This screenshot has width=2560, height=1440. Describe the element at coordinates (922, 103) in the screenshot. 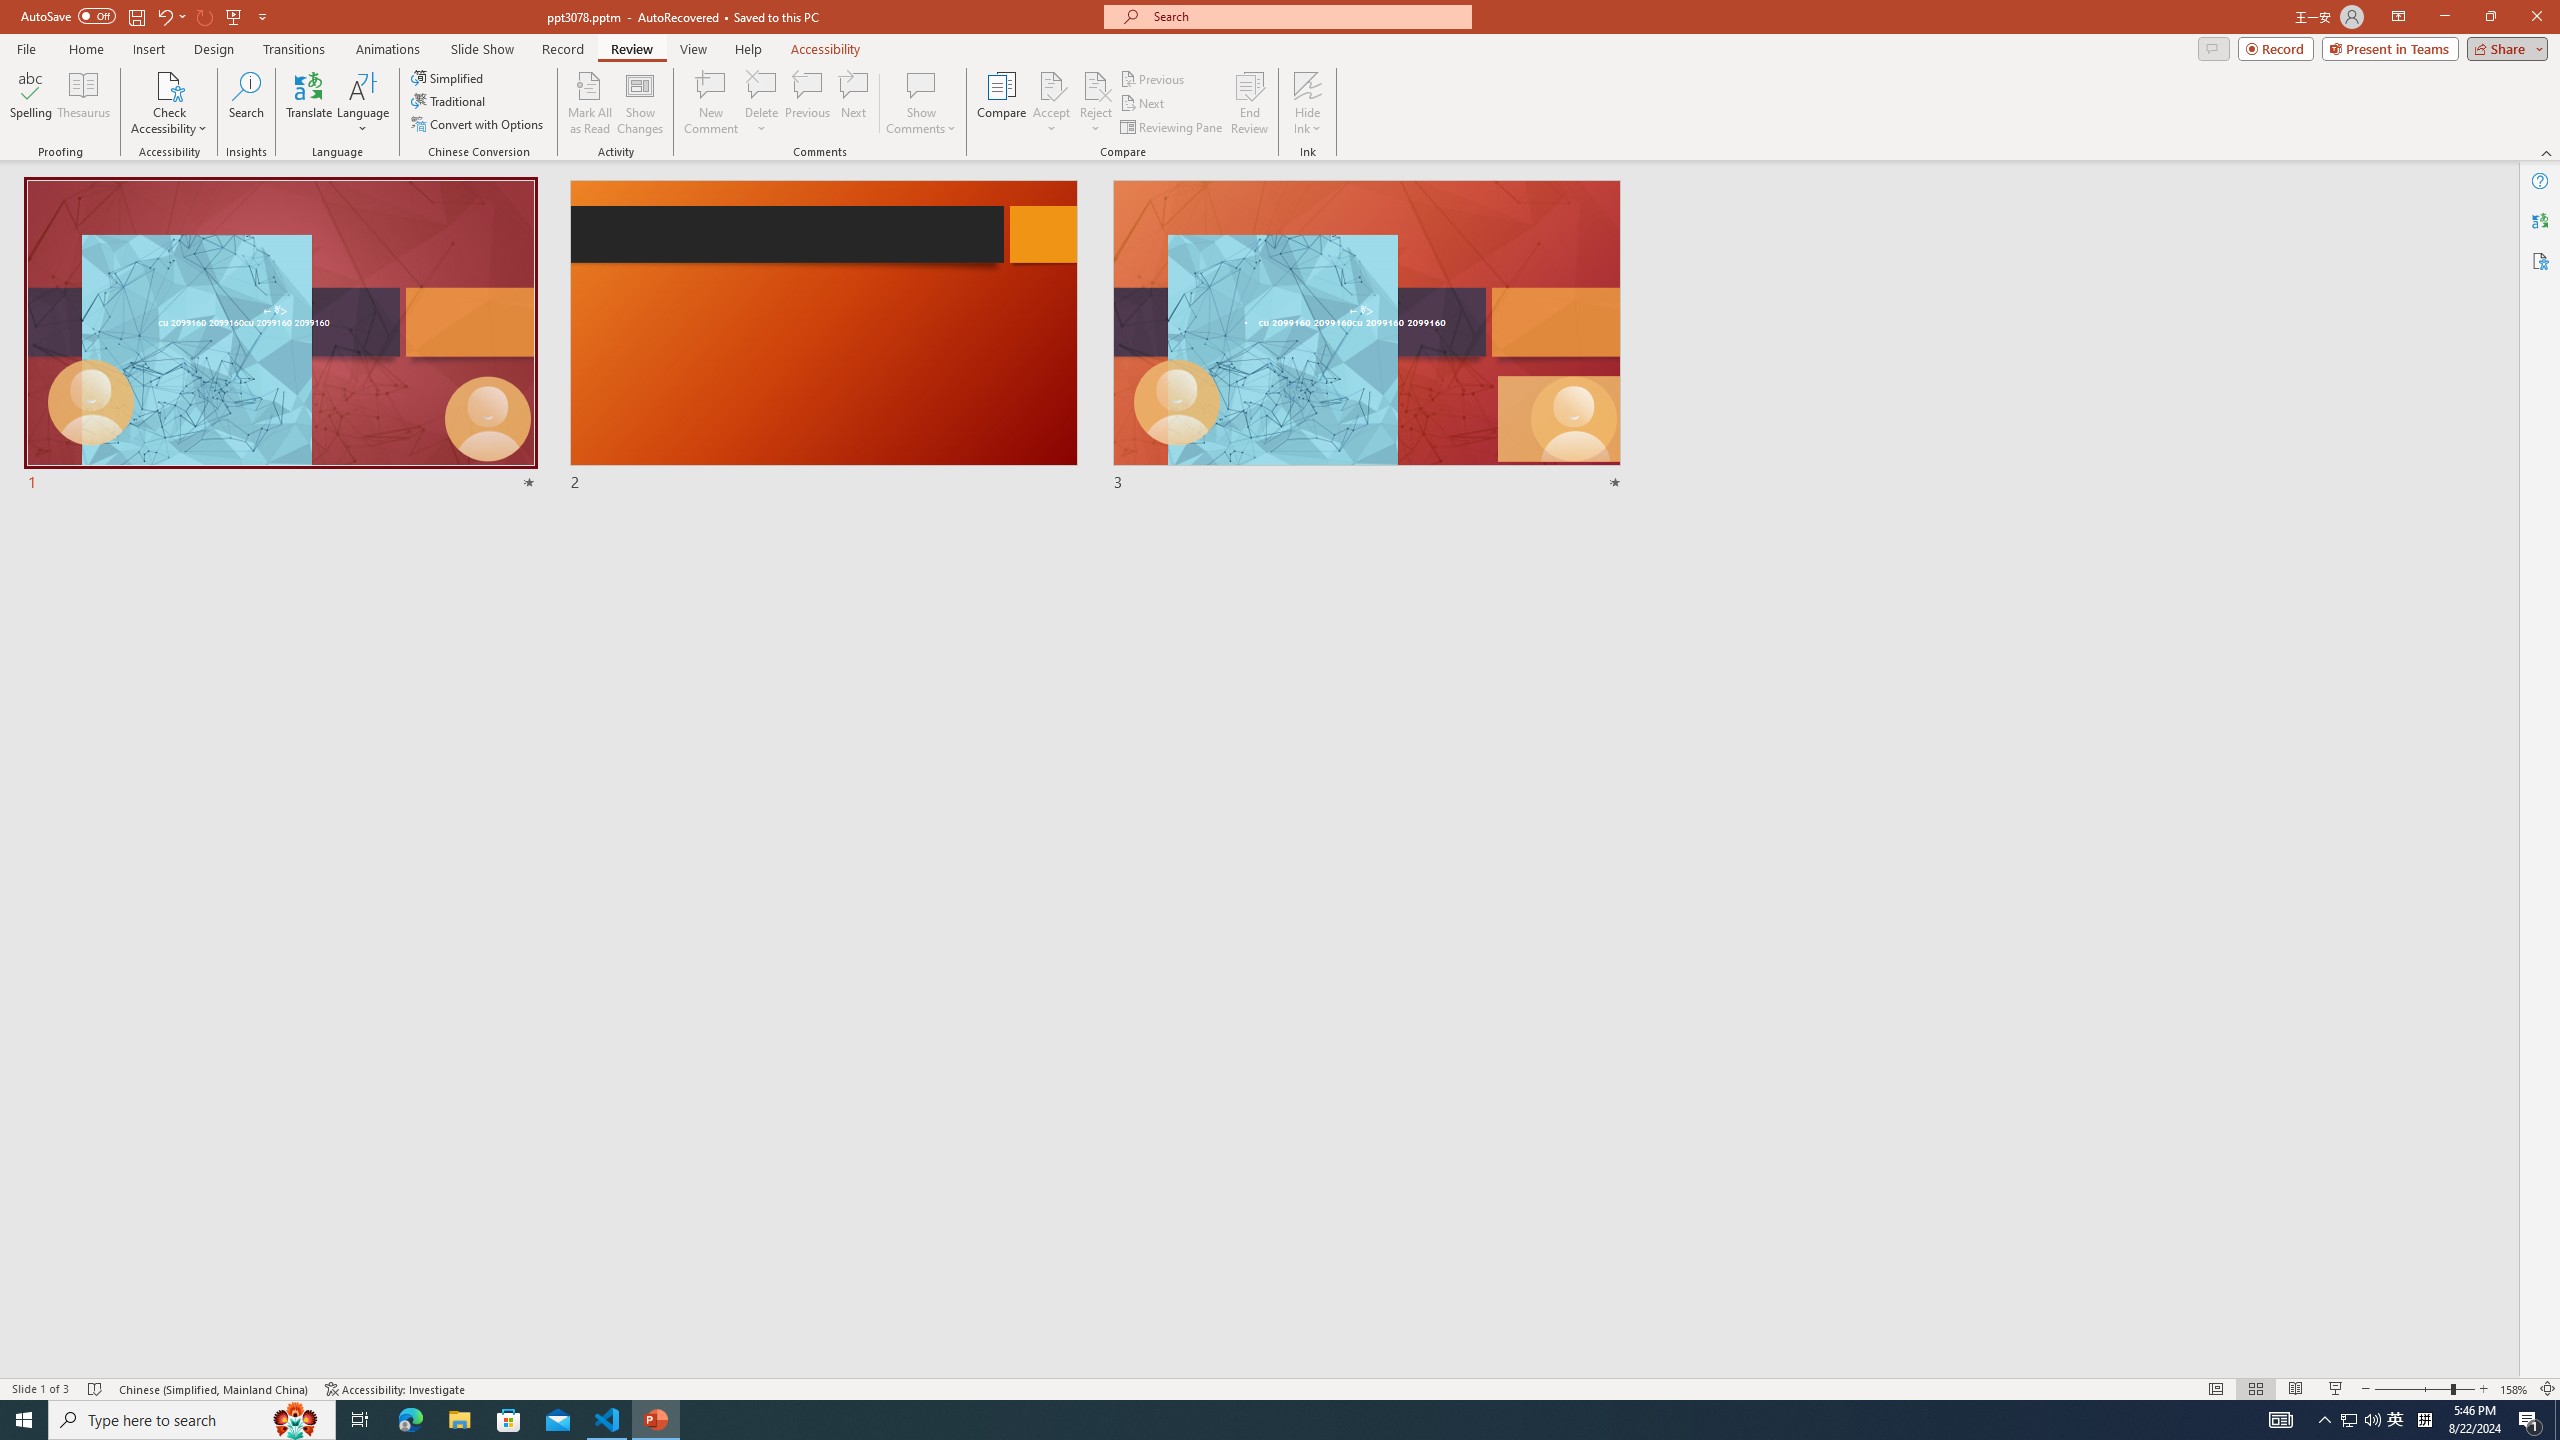

I see `Show Comments` at that location.